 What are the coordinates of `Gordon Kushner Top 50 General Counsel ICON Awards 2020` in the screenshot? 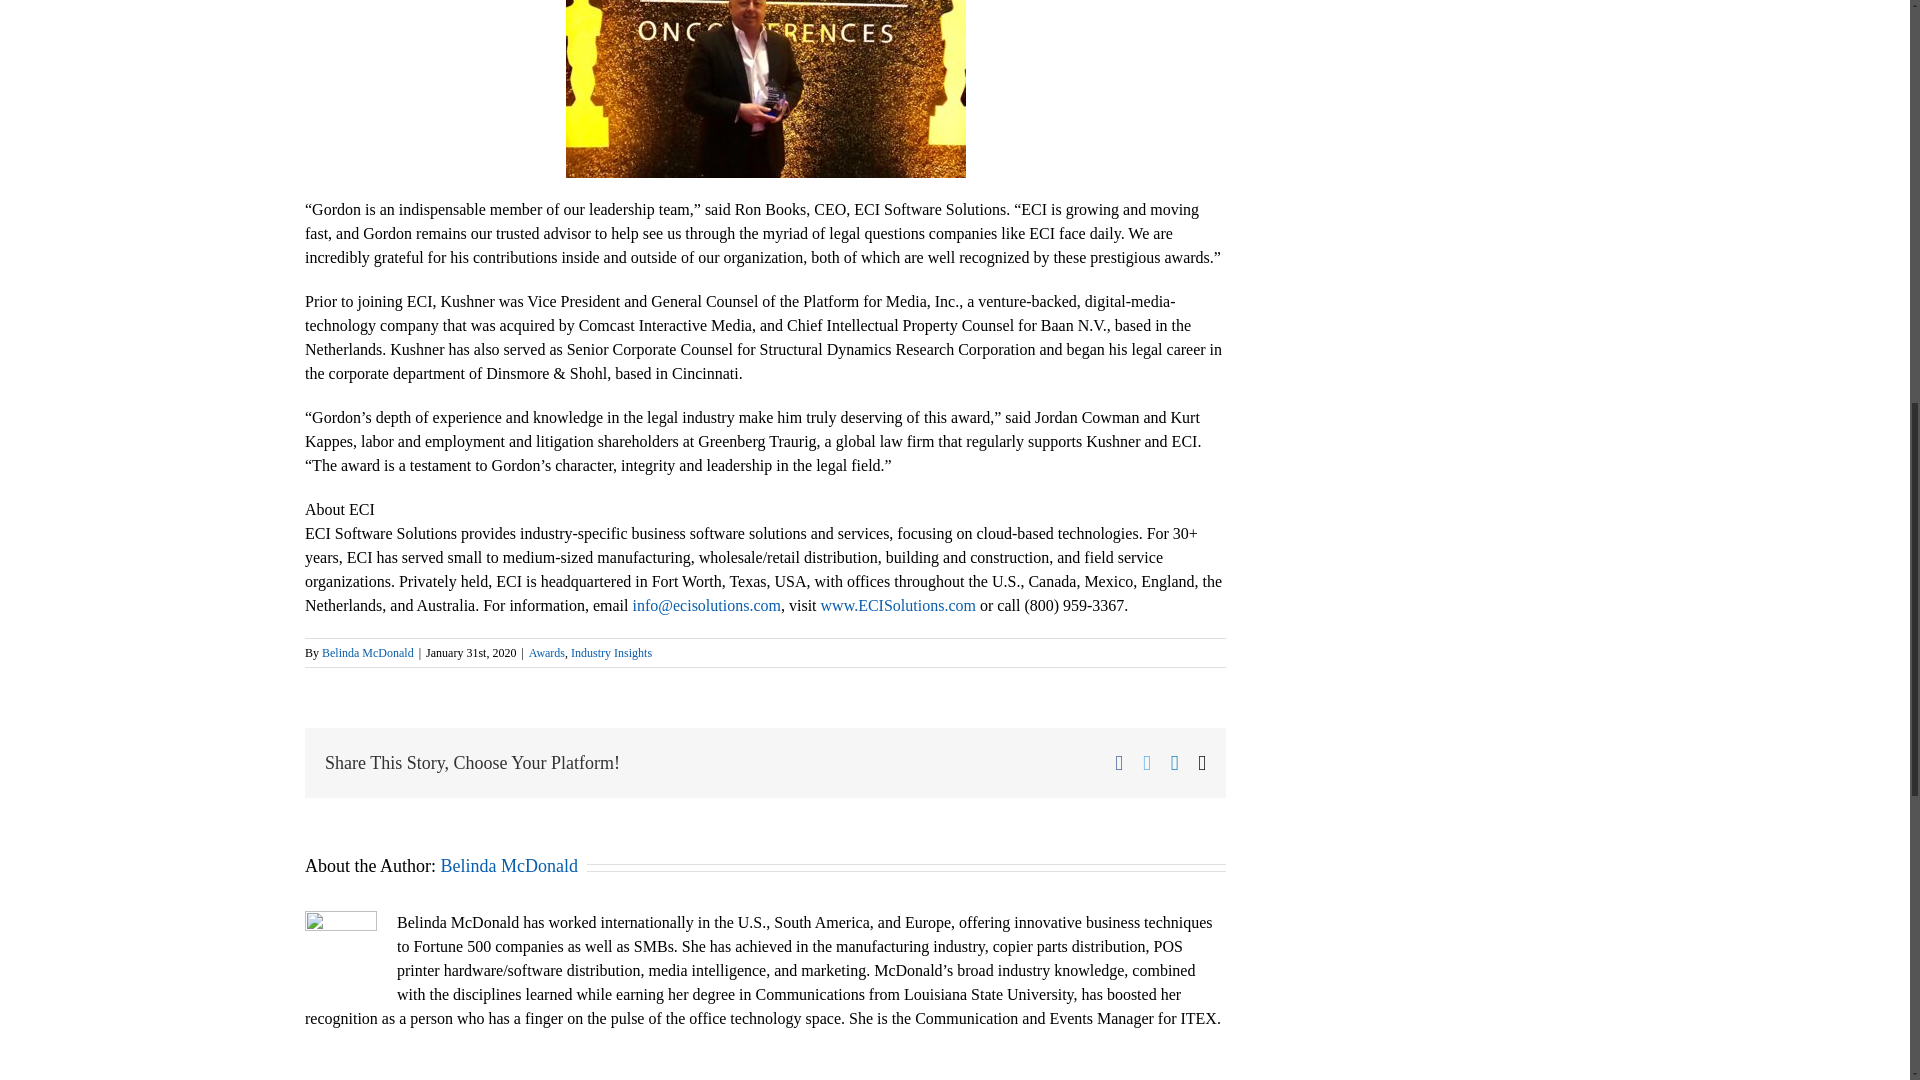 It's located at (766, 89).